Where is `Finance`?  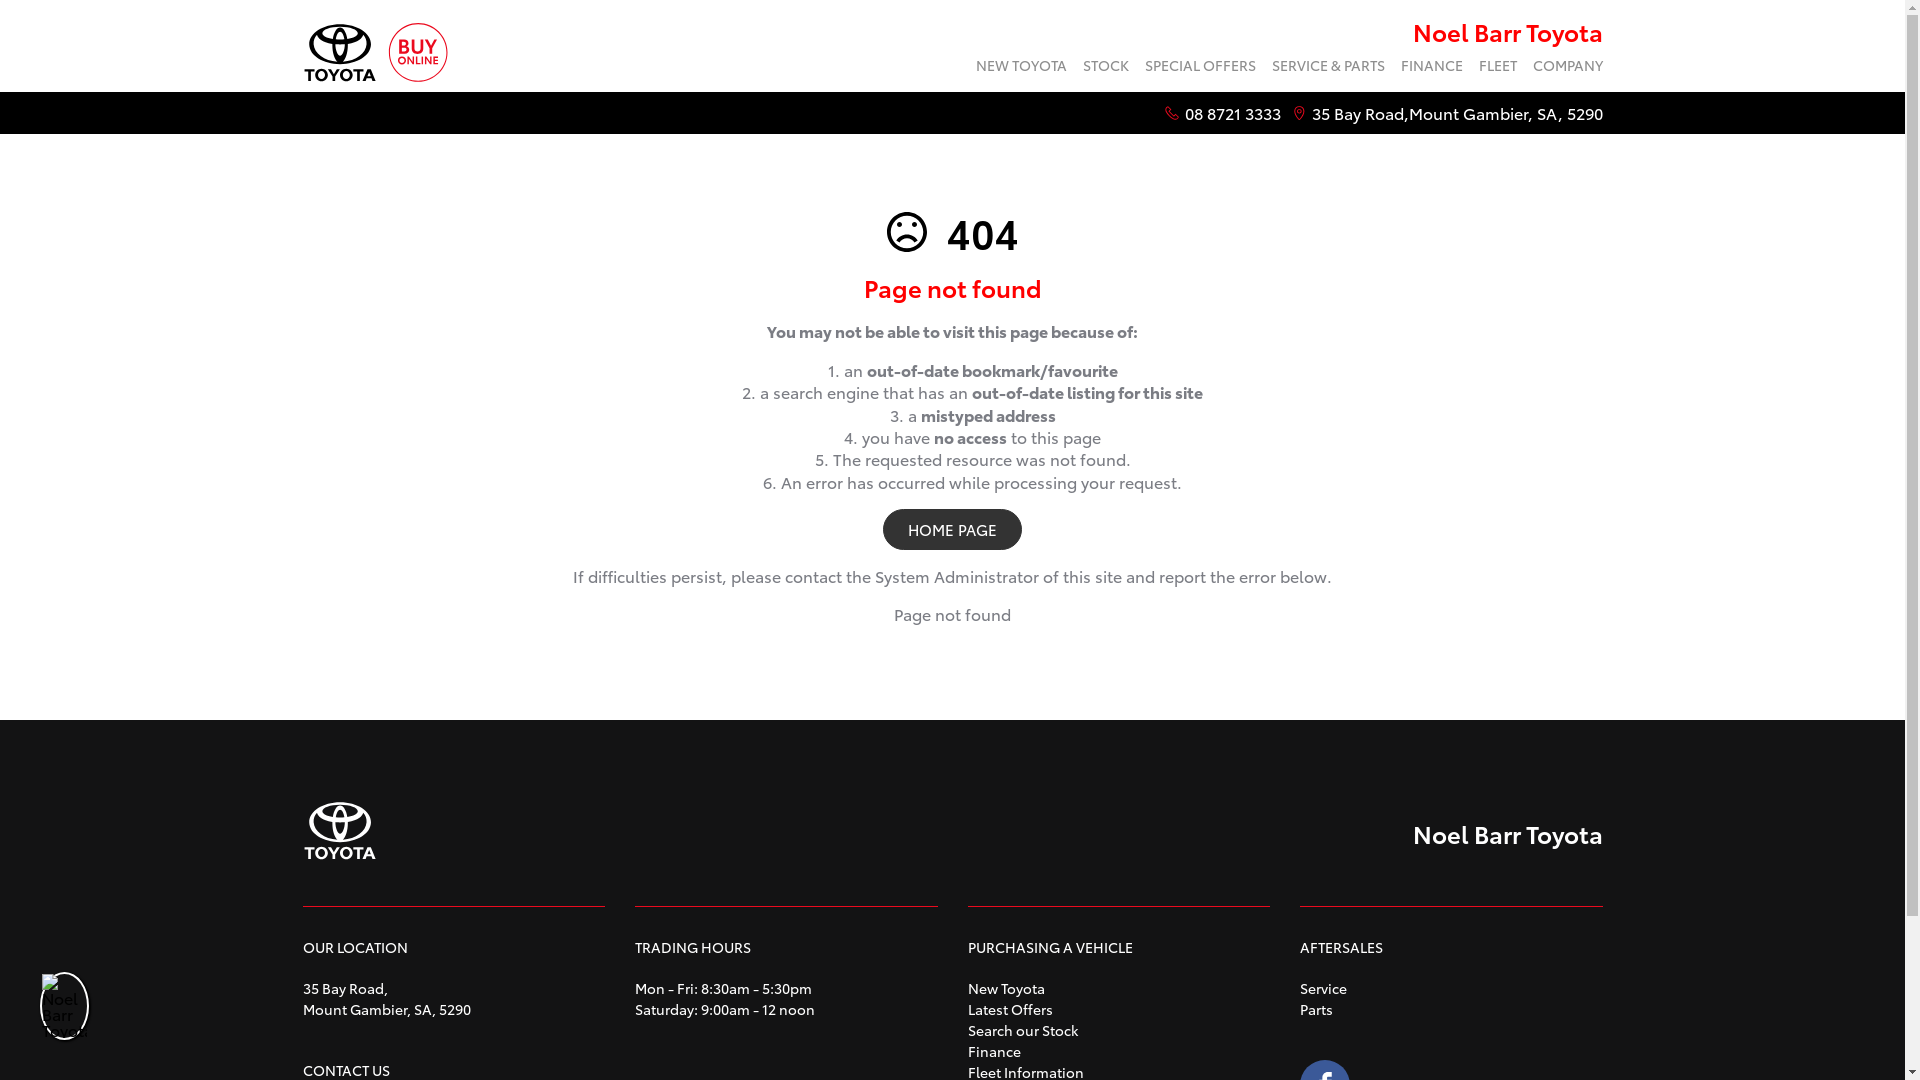
Finance is located at coordinates (994, 1051).